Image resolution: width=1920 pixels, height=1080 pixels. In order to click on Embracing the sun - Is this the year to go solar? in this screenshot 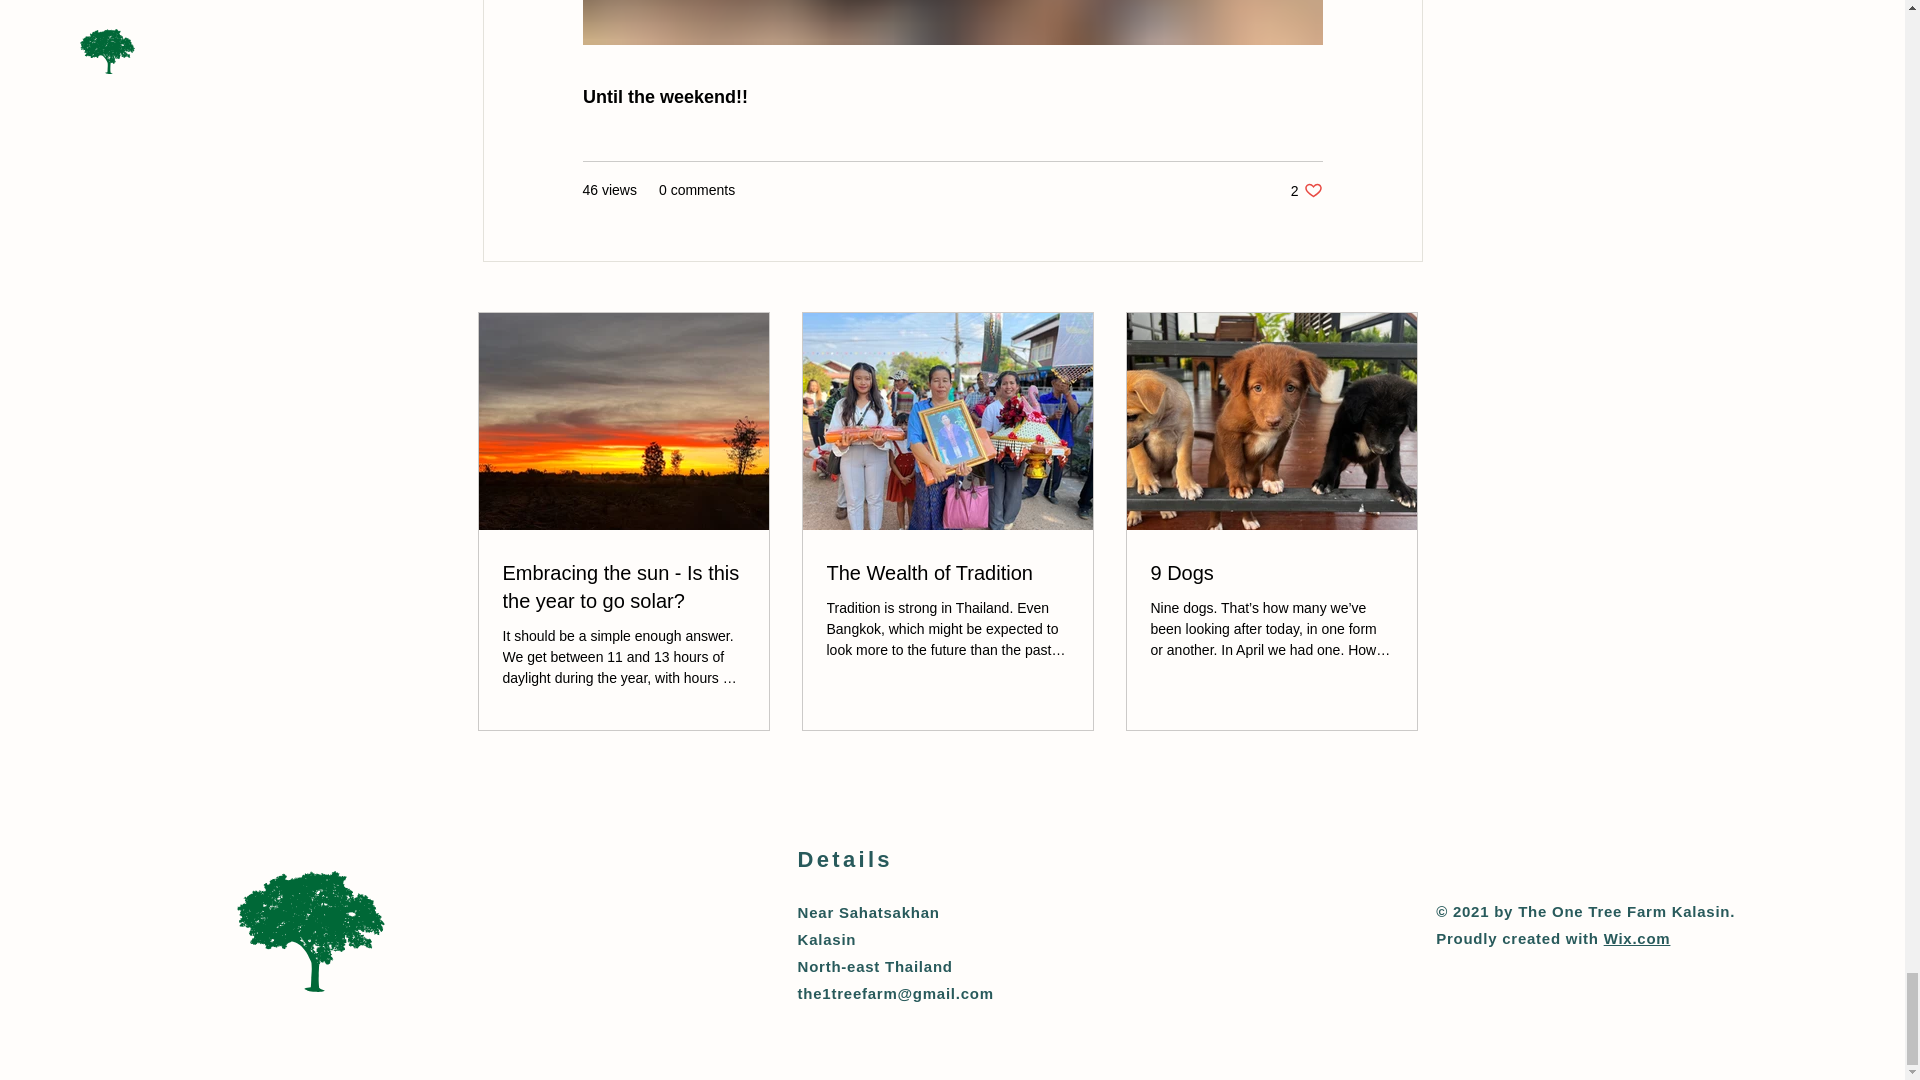, I will do `click(946, 573)`.